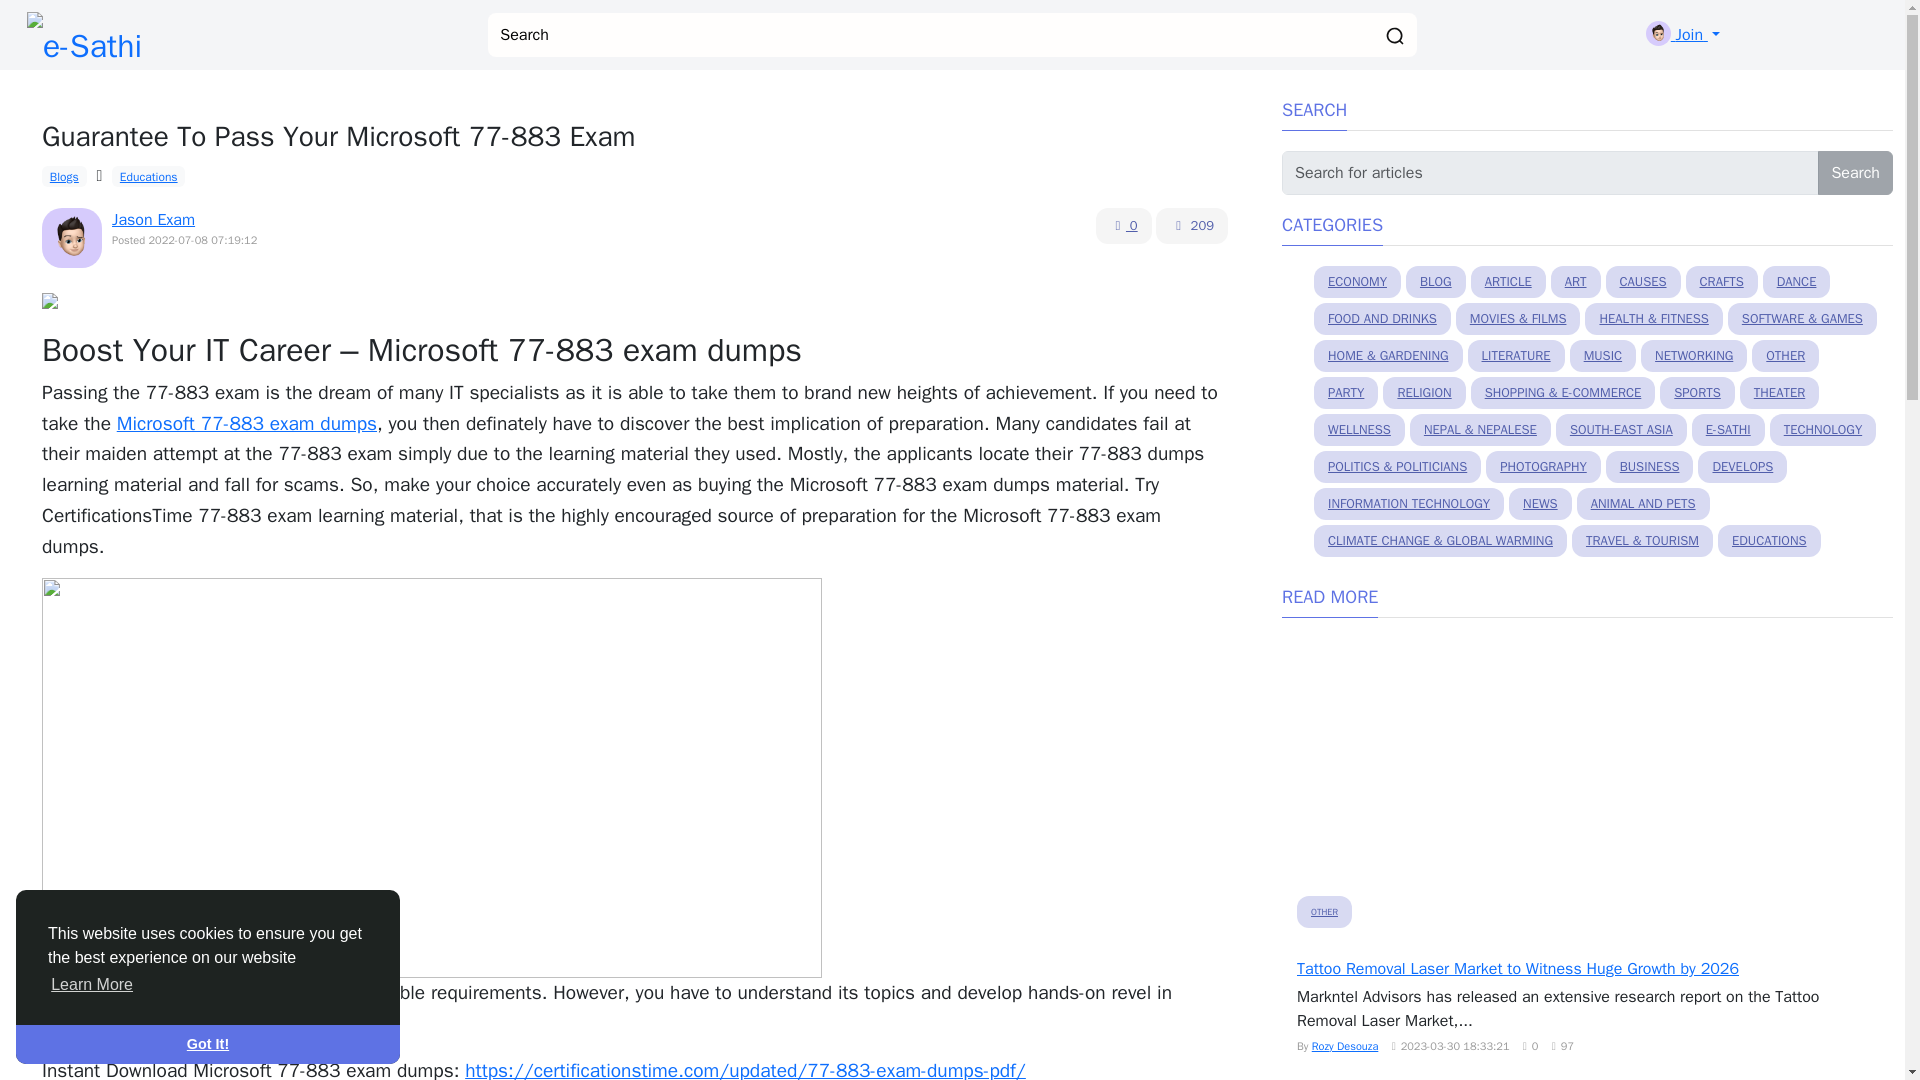 This screenshot has width=1920, height=1080. I want to click on e-Sathi , so click(84, 36).